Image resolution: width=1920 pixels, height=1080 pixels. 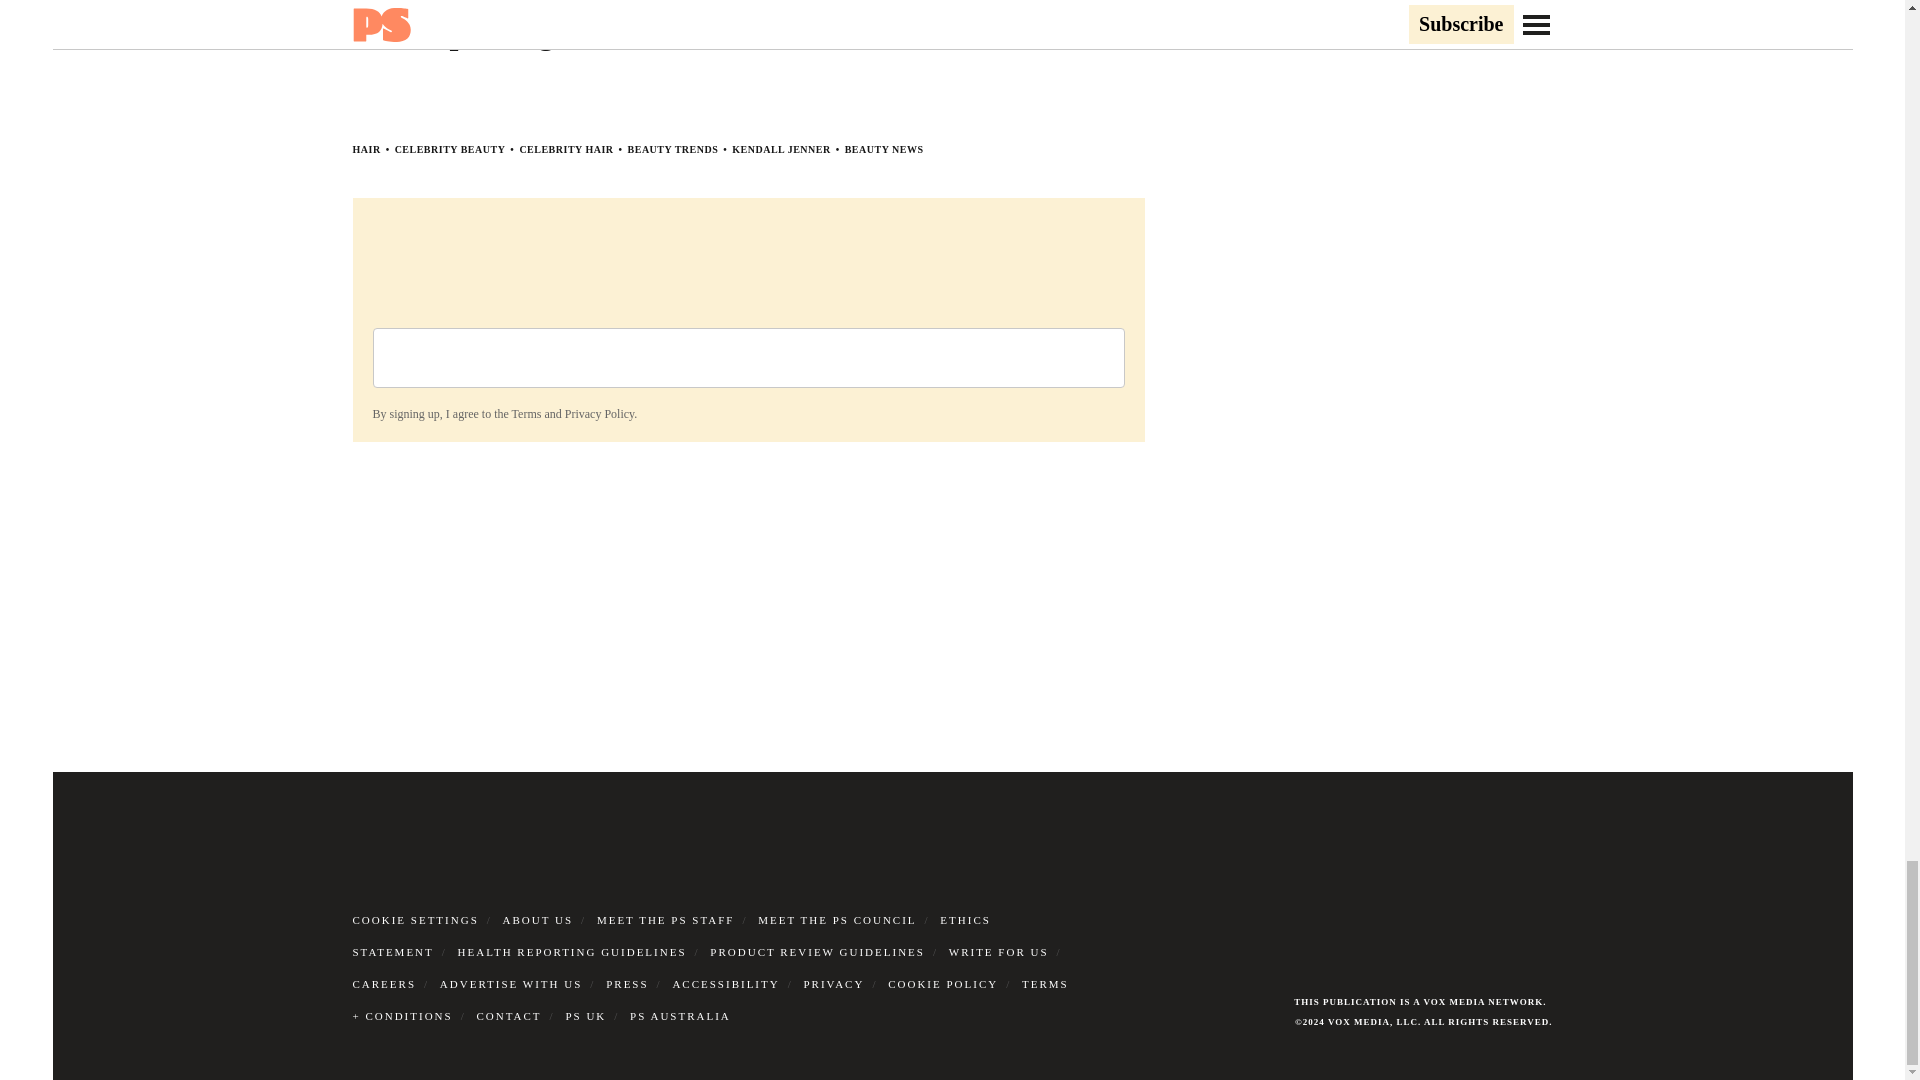 What do you see at coordinates (366, 149) in the screenshot?
I see `HAIR` at bounding box center [366, 149].